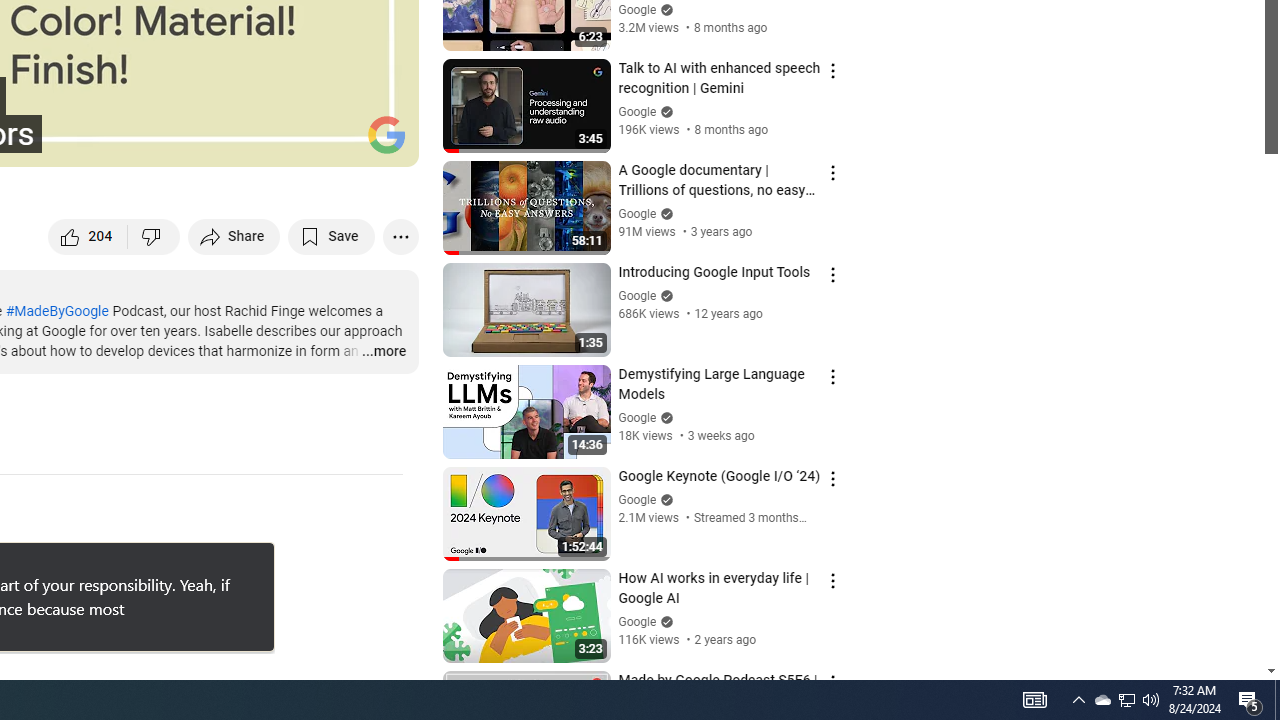 The image size is (1280, 720). Describe the element at coordinates (142, 142) in the screenshot. I see `Action Center, 5 new notifications` at that location.